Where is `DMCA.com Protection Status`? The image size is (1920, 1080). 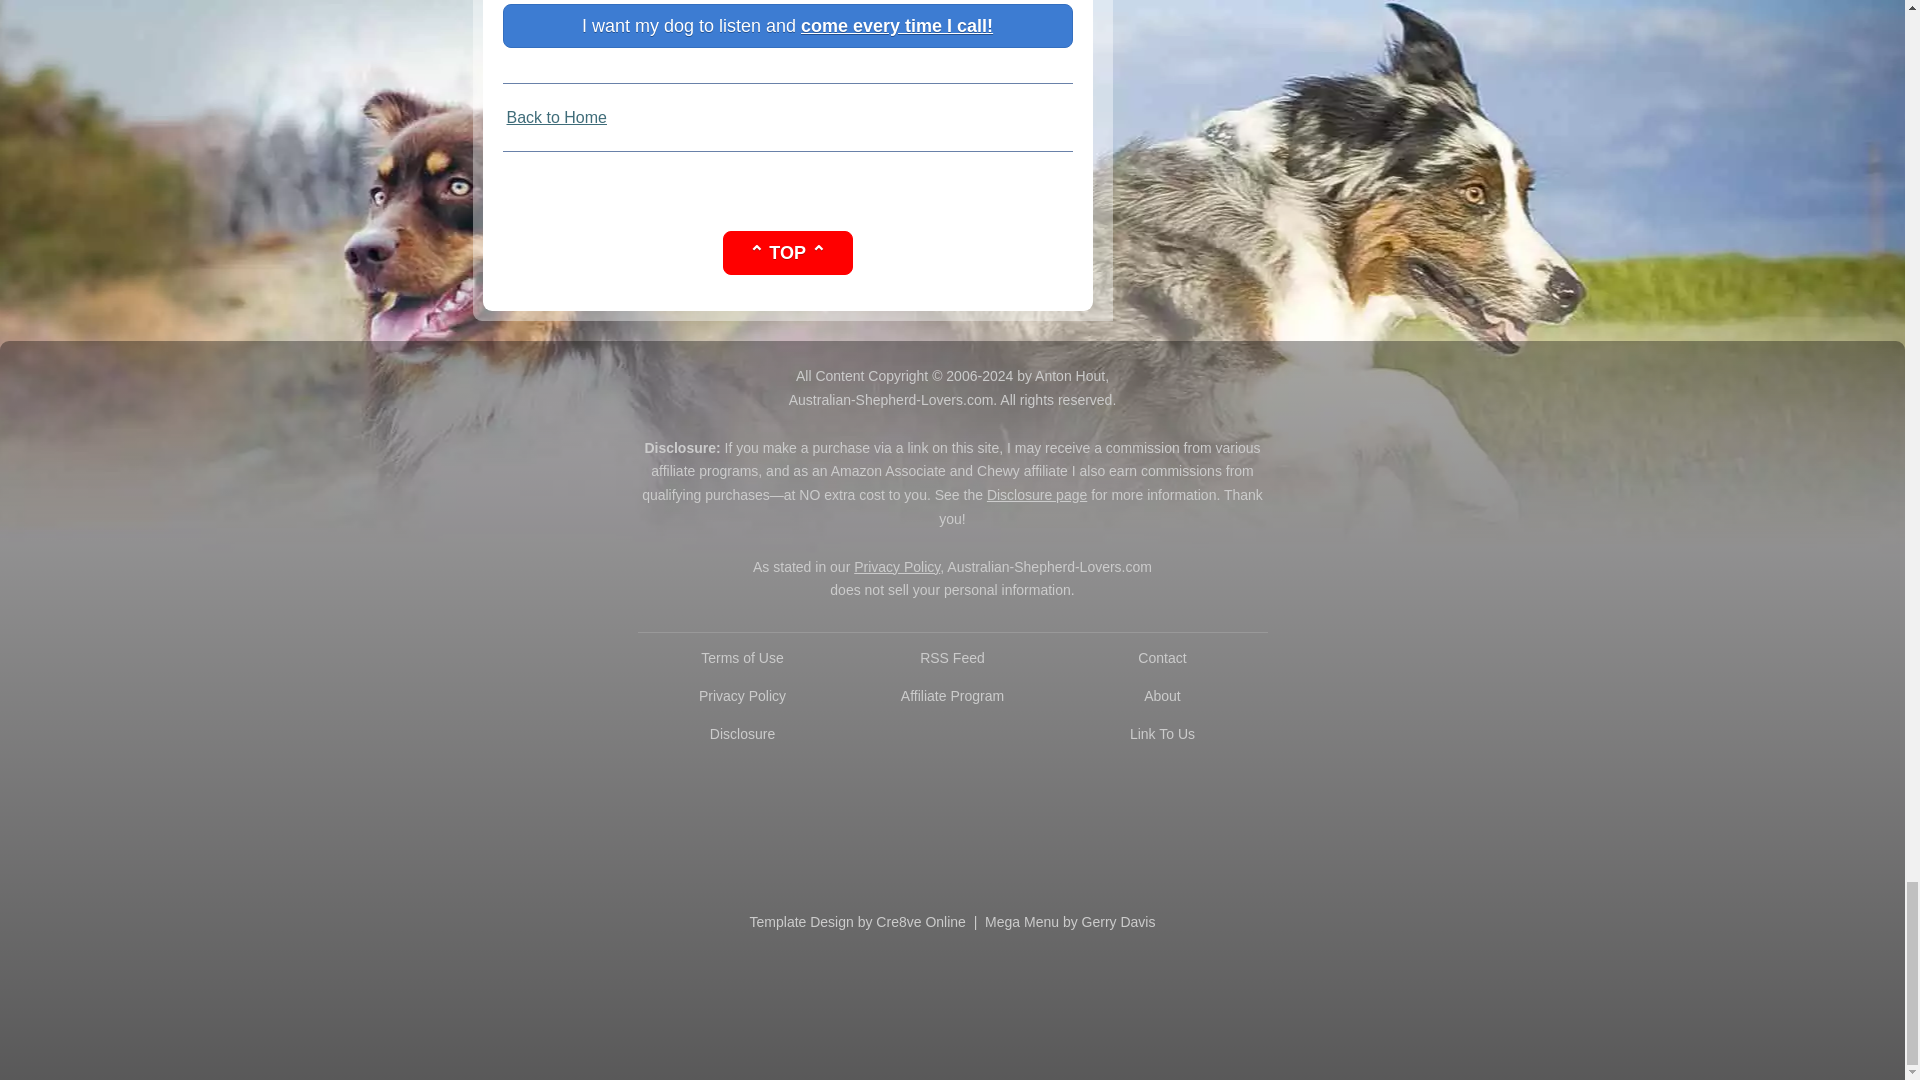 DMCA.com Protection Status is located at coordinates (952, 820).